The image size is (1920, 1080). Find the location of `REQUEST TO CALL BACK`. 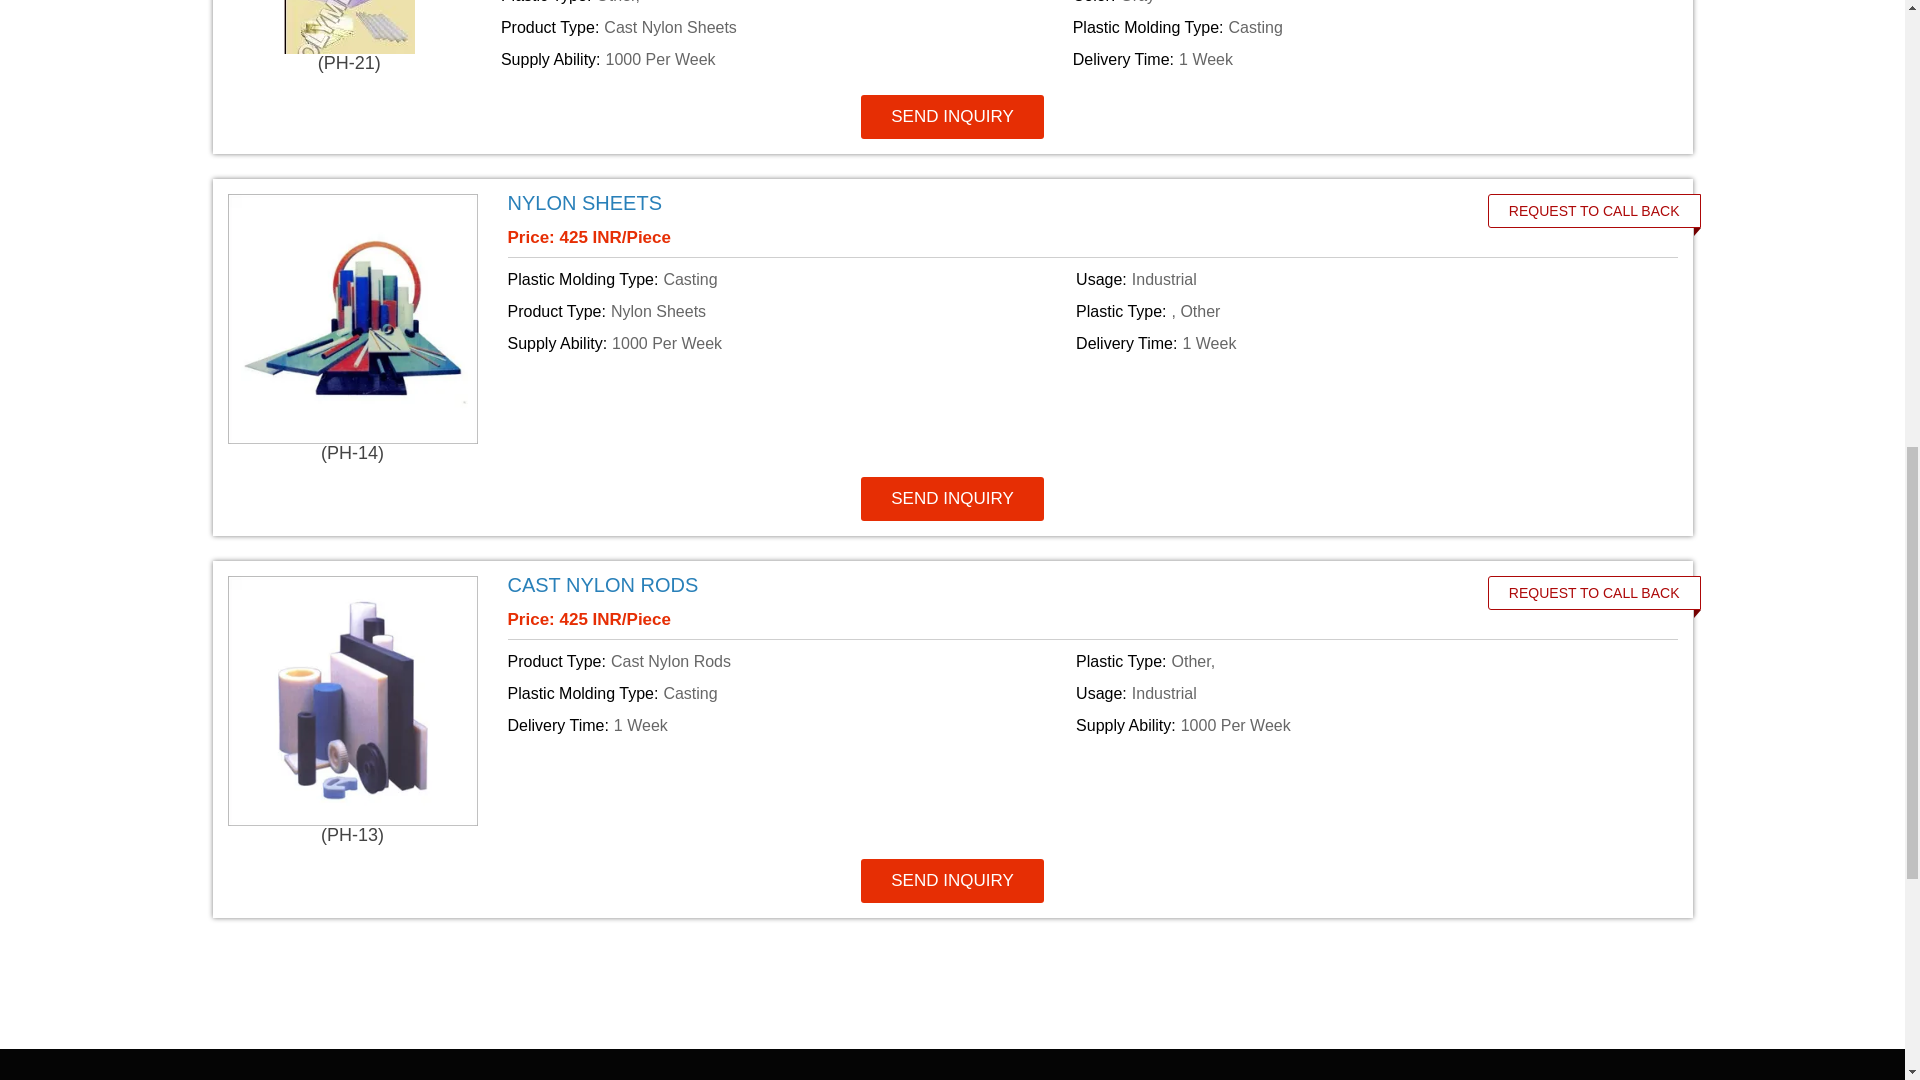

REQUEST TO CALL BACK is located at coordinates (1594, 592).